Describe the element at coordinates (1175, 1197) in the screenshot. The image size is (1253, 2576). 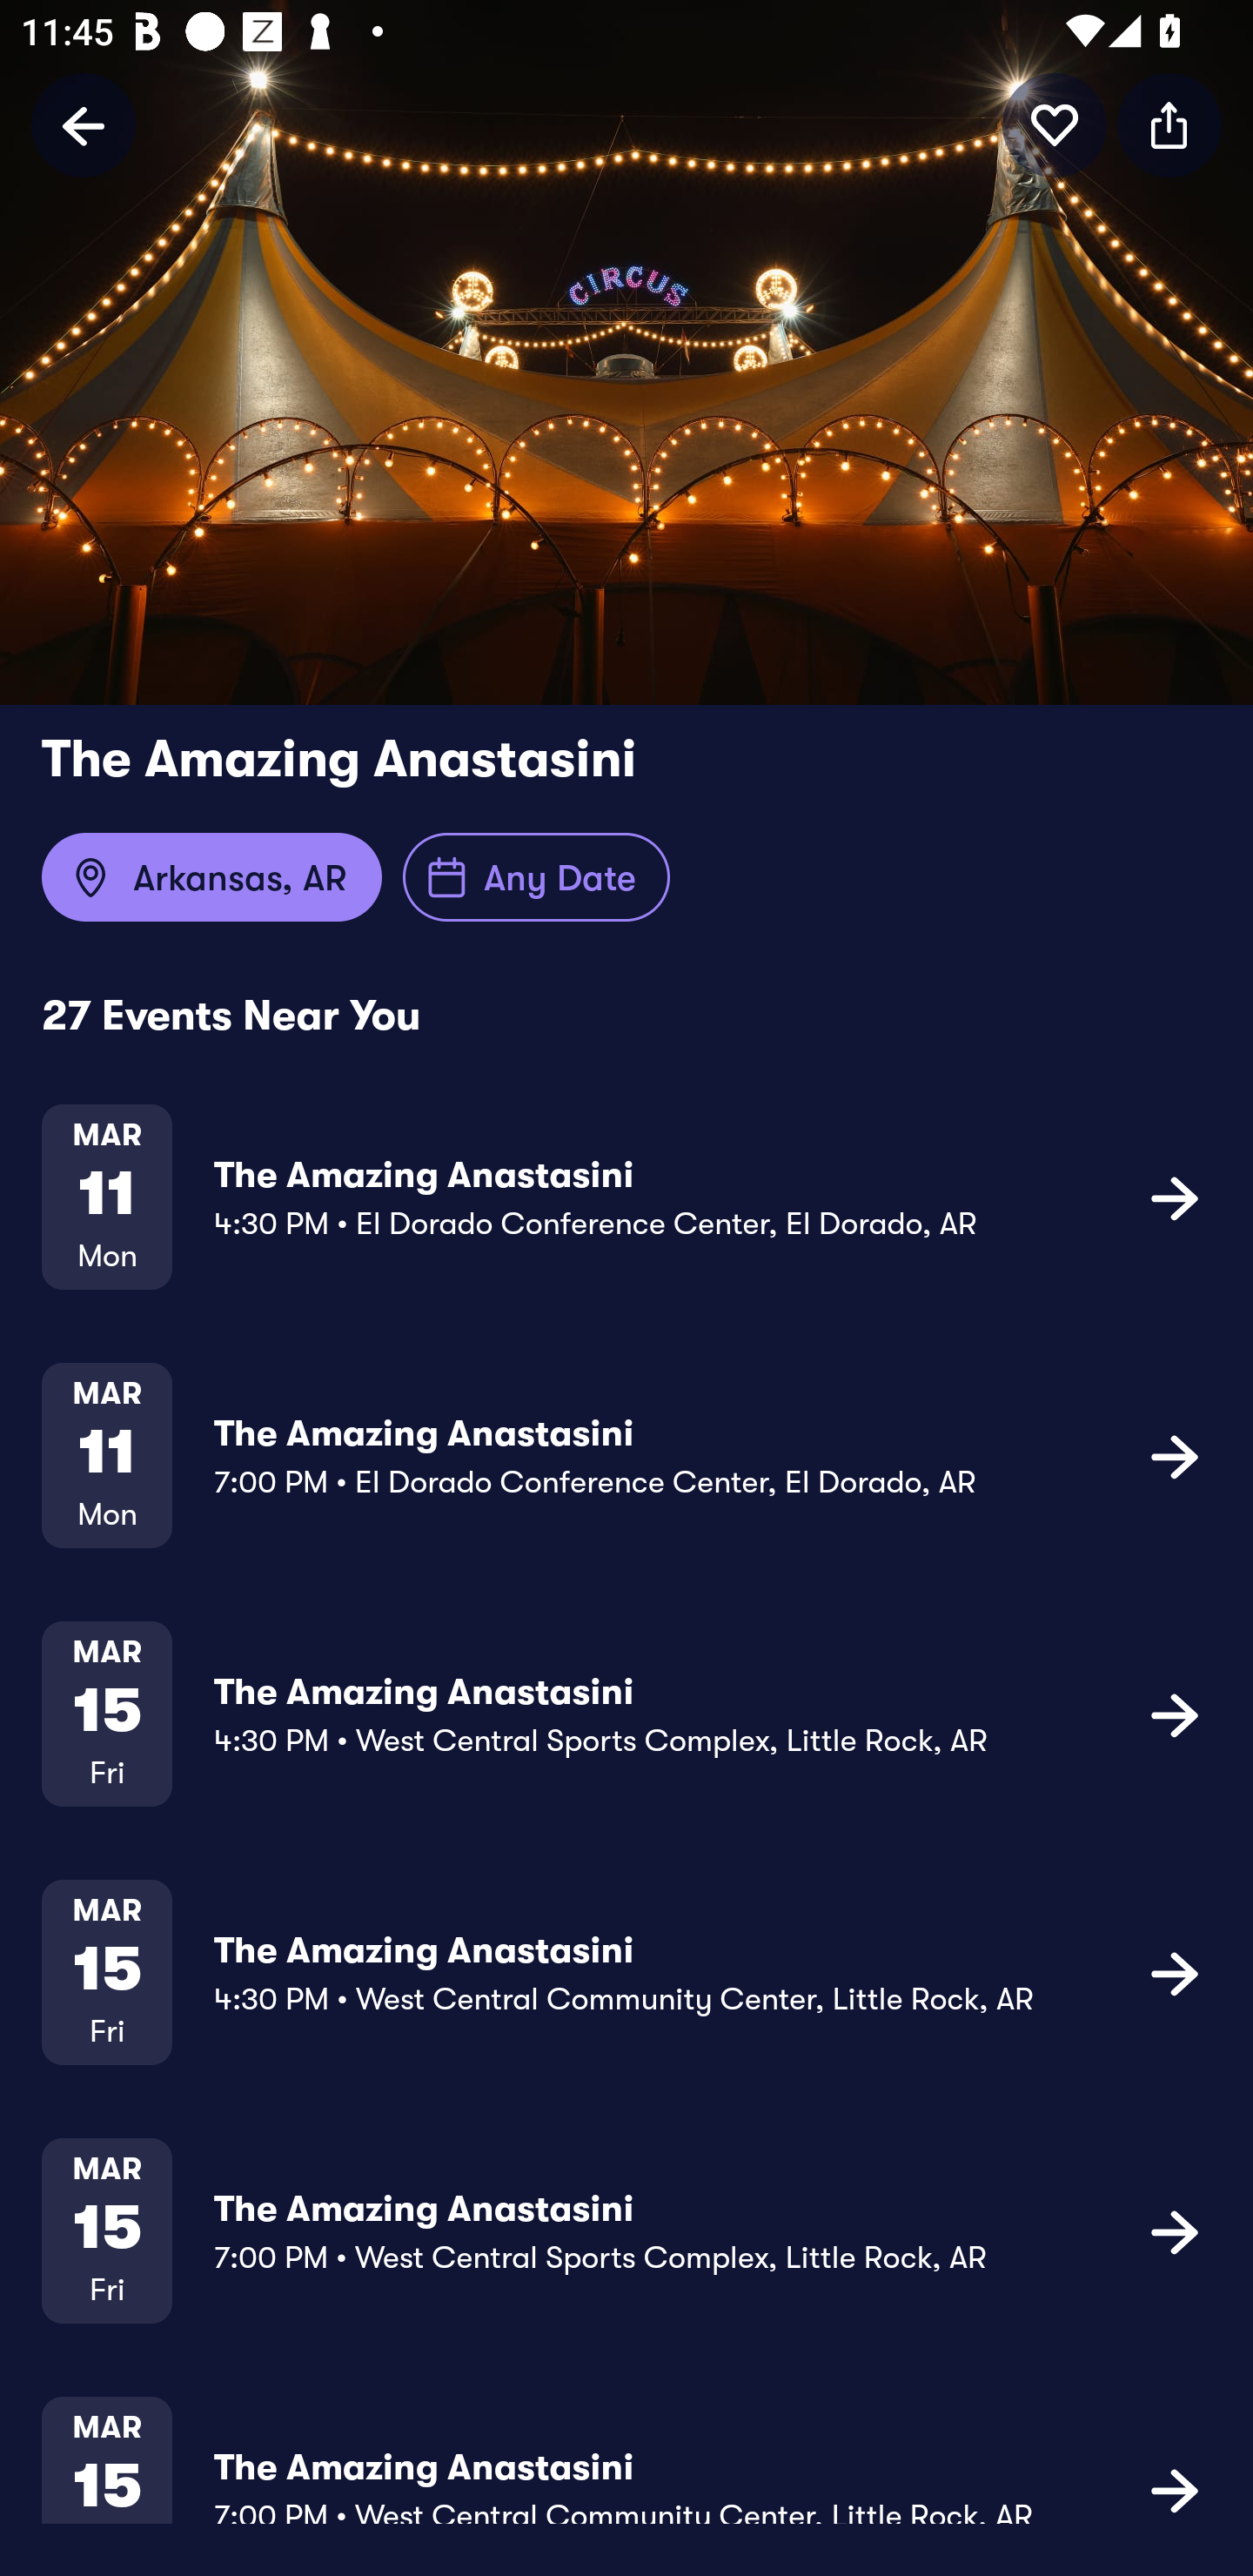
I see `icon button` at that location.